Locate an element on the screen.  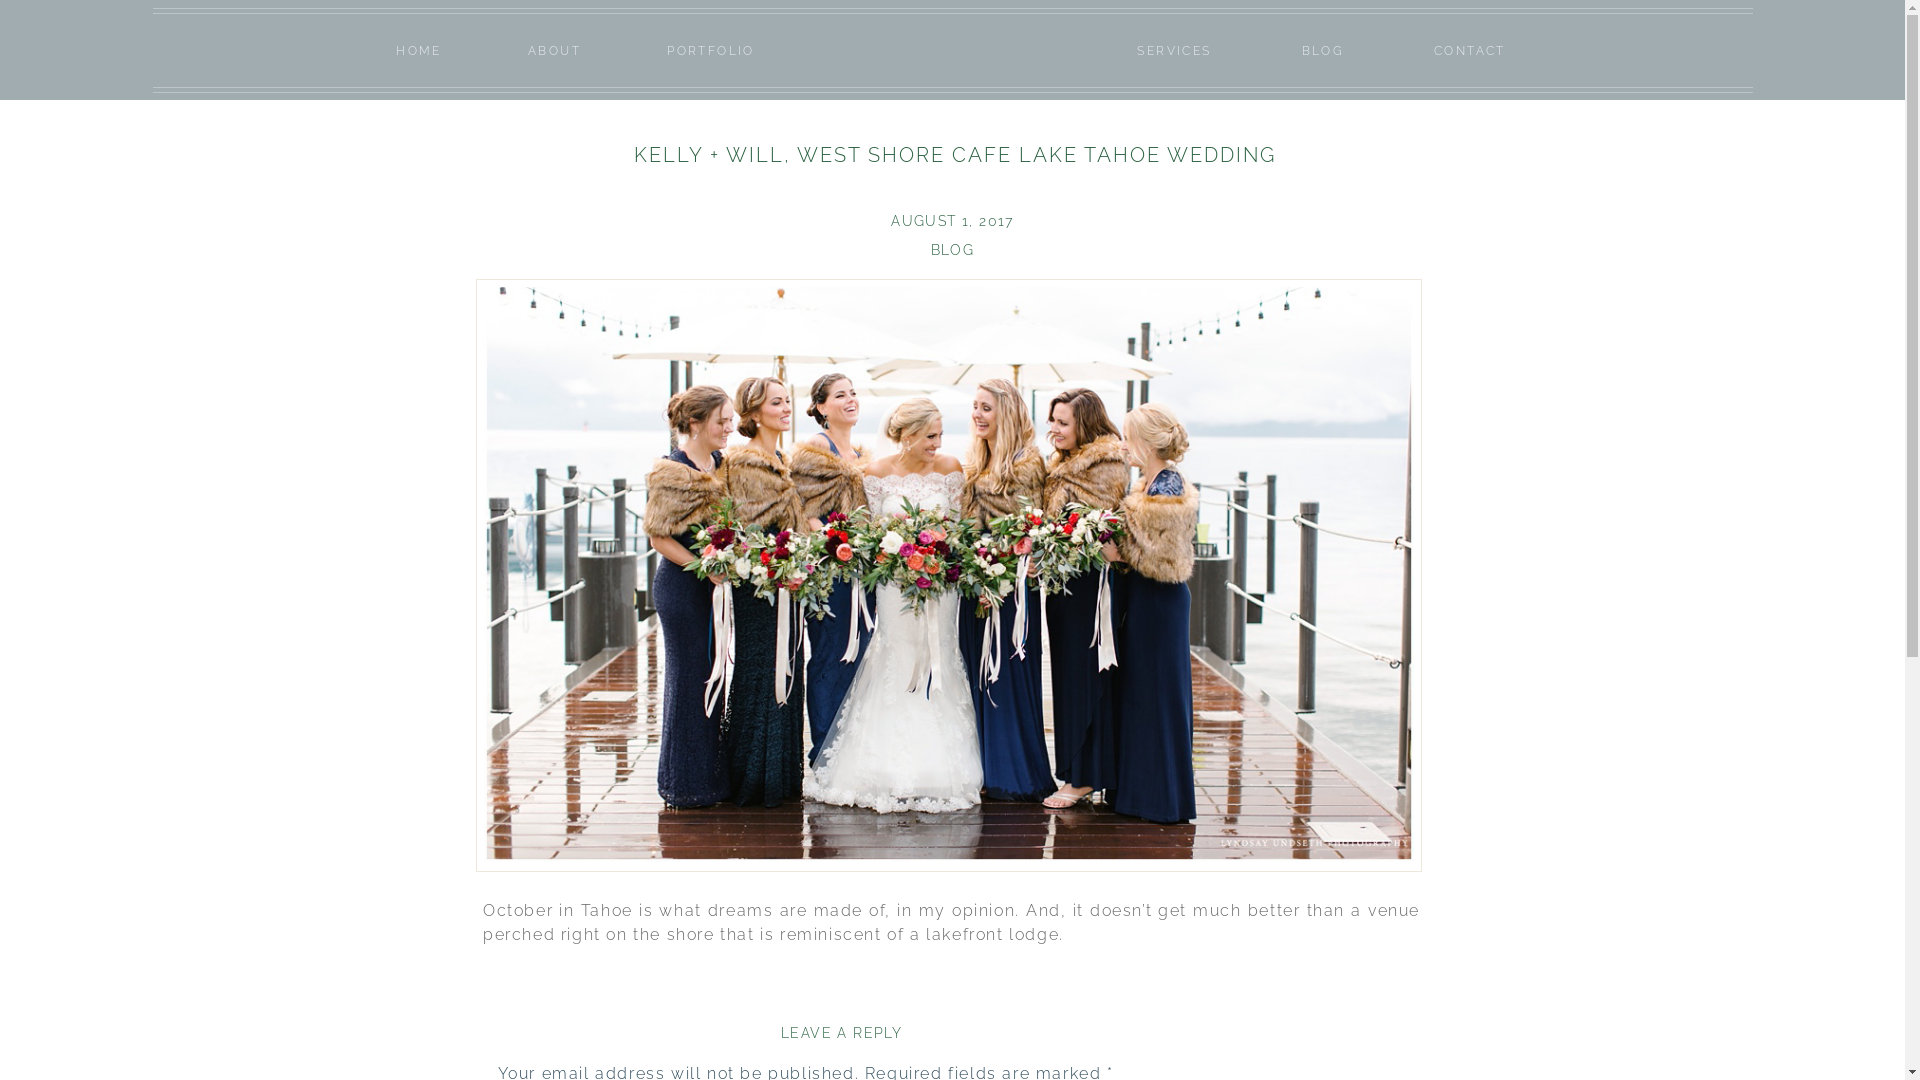
CONTACT is located at coordinates (1470, 52).